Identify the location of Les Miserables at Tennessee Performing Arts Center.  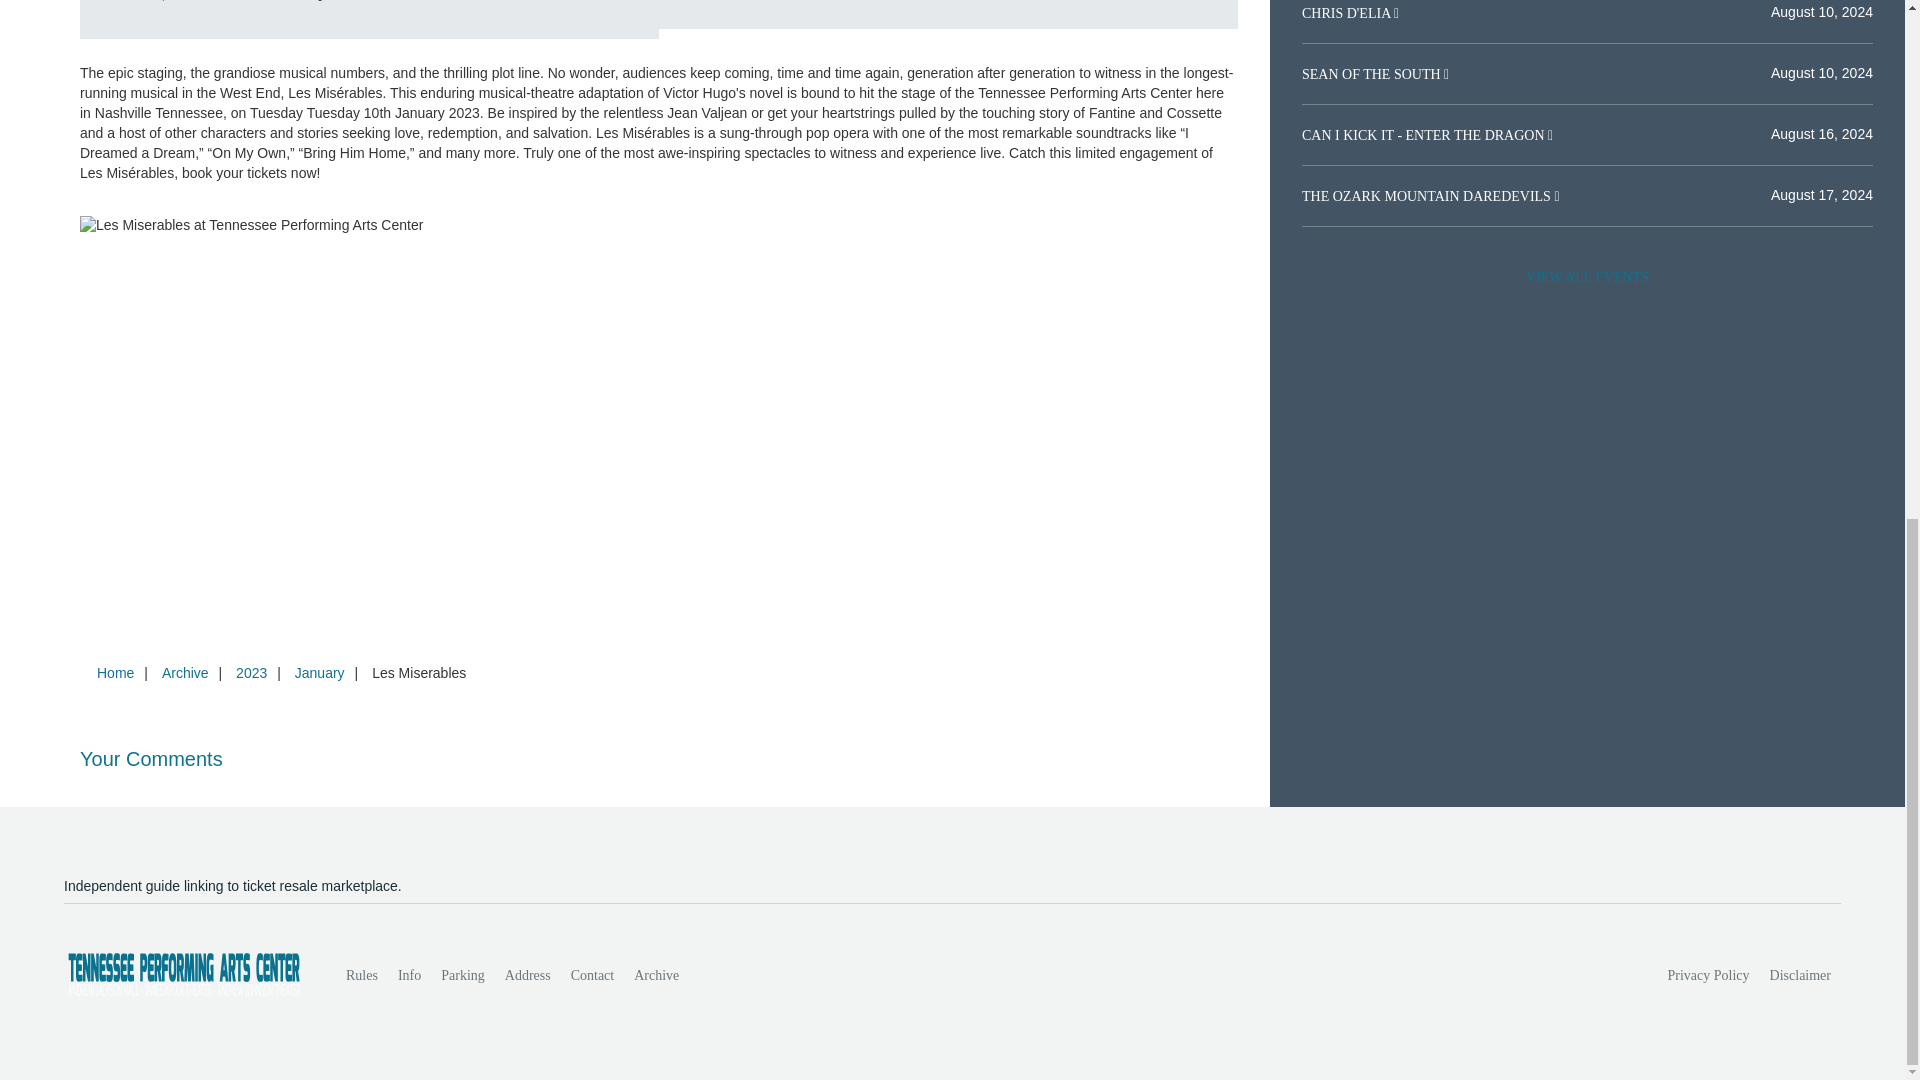
(1038, 14).